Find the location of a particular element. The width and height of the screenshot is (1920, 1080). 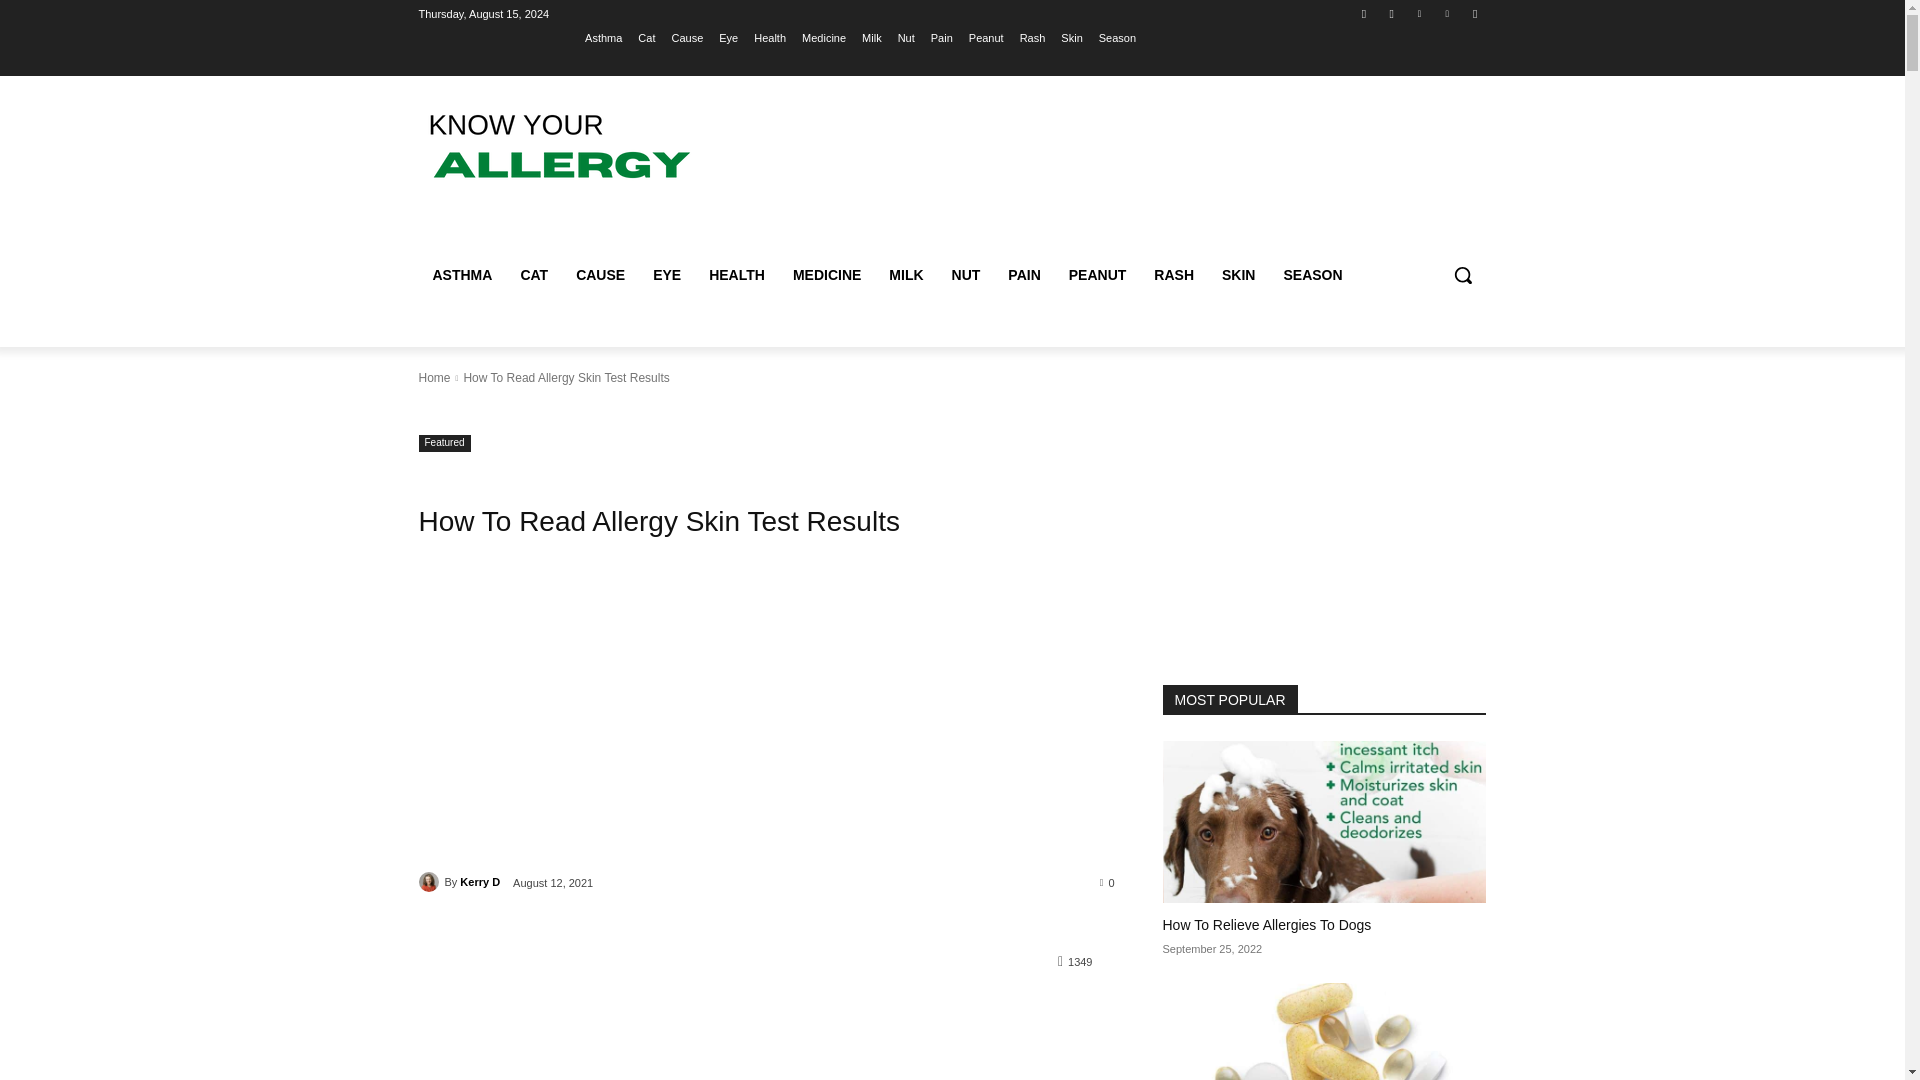

Know Your Allergy is located at coordinates (562, 148).